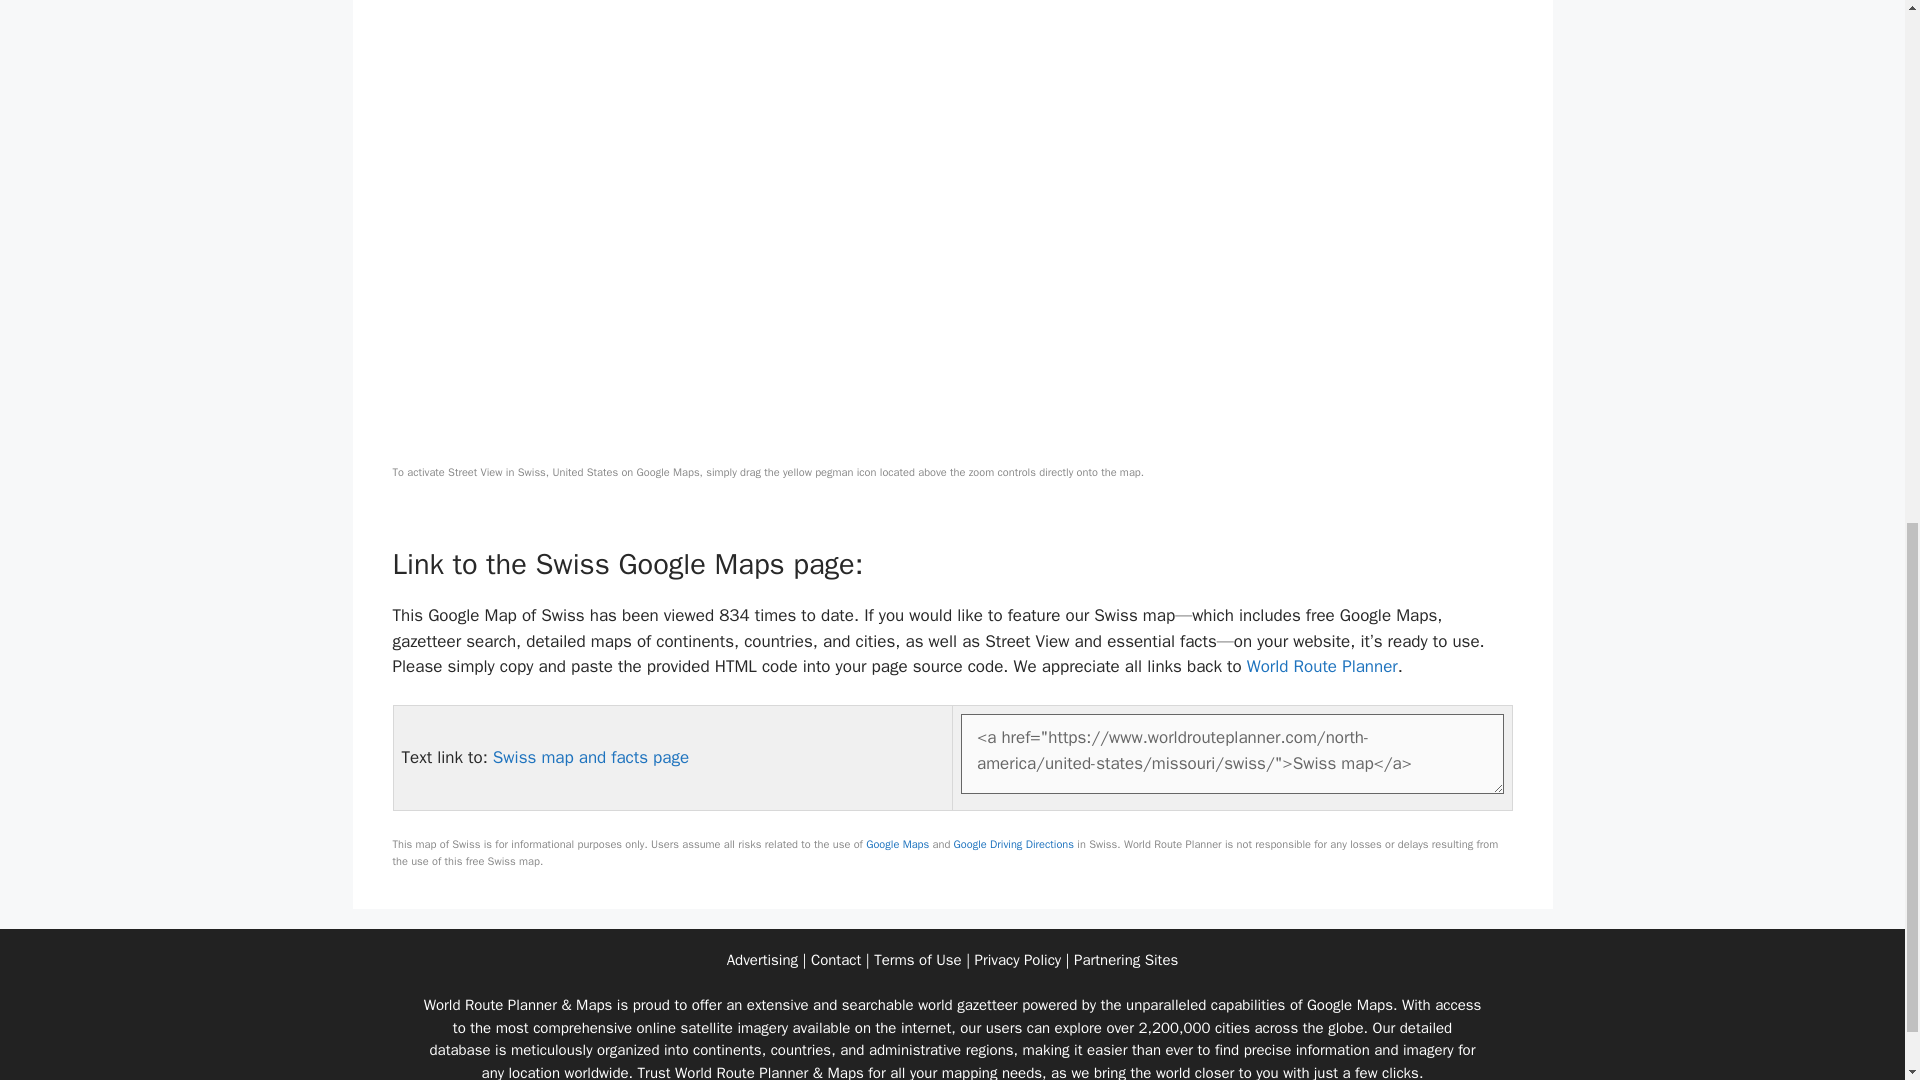  What do you see at coordinates (1014, 844) in the screenshot?
I see `Google Driving Directions` at bounding box center [1014, 844].